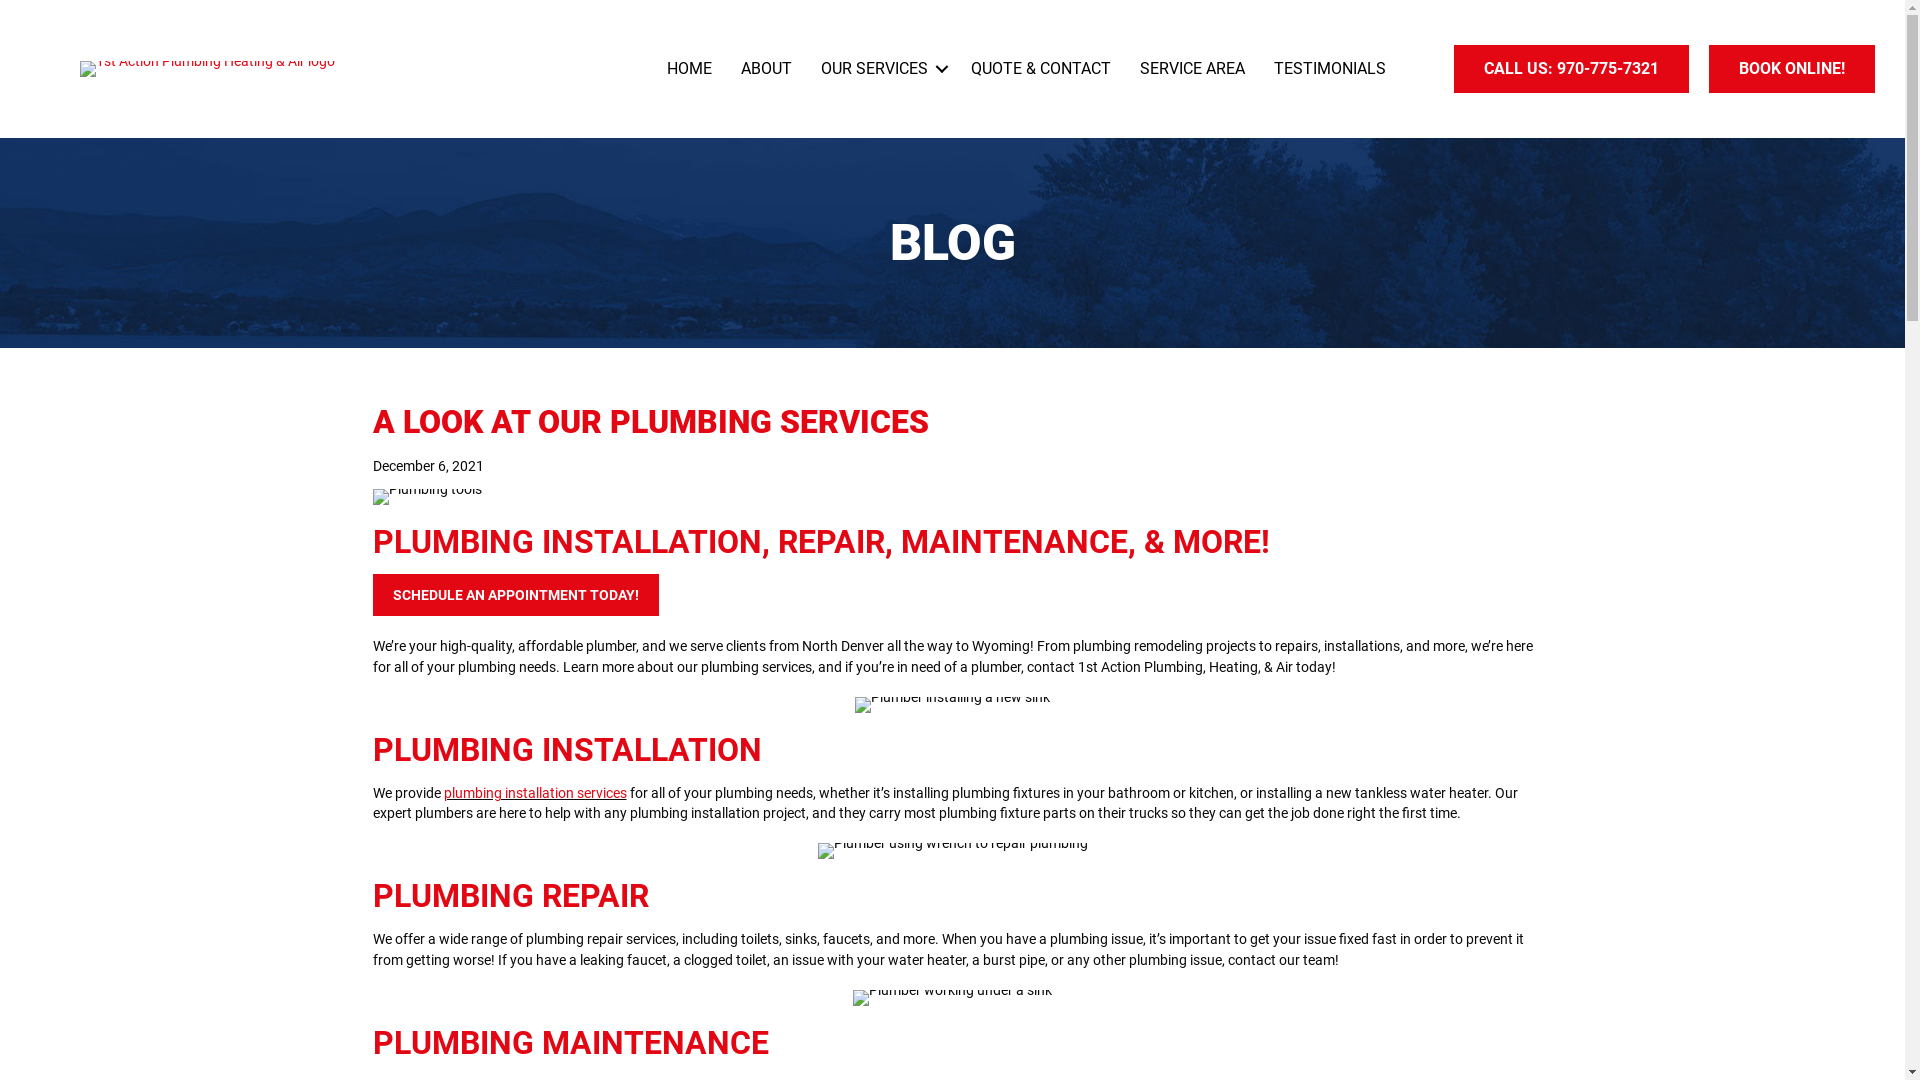 The image size is (1920, 1080). Describe the element at coordinates (1792, 69) in the screenshot. I see `BOOK ONLINE!` at that location.